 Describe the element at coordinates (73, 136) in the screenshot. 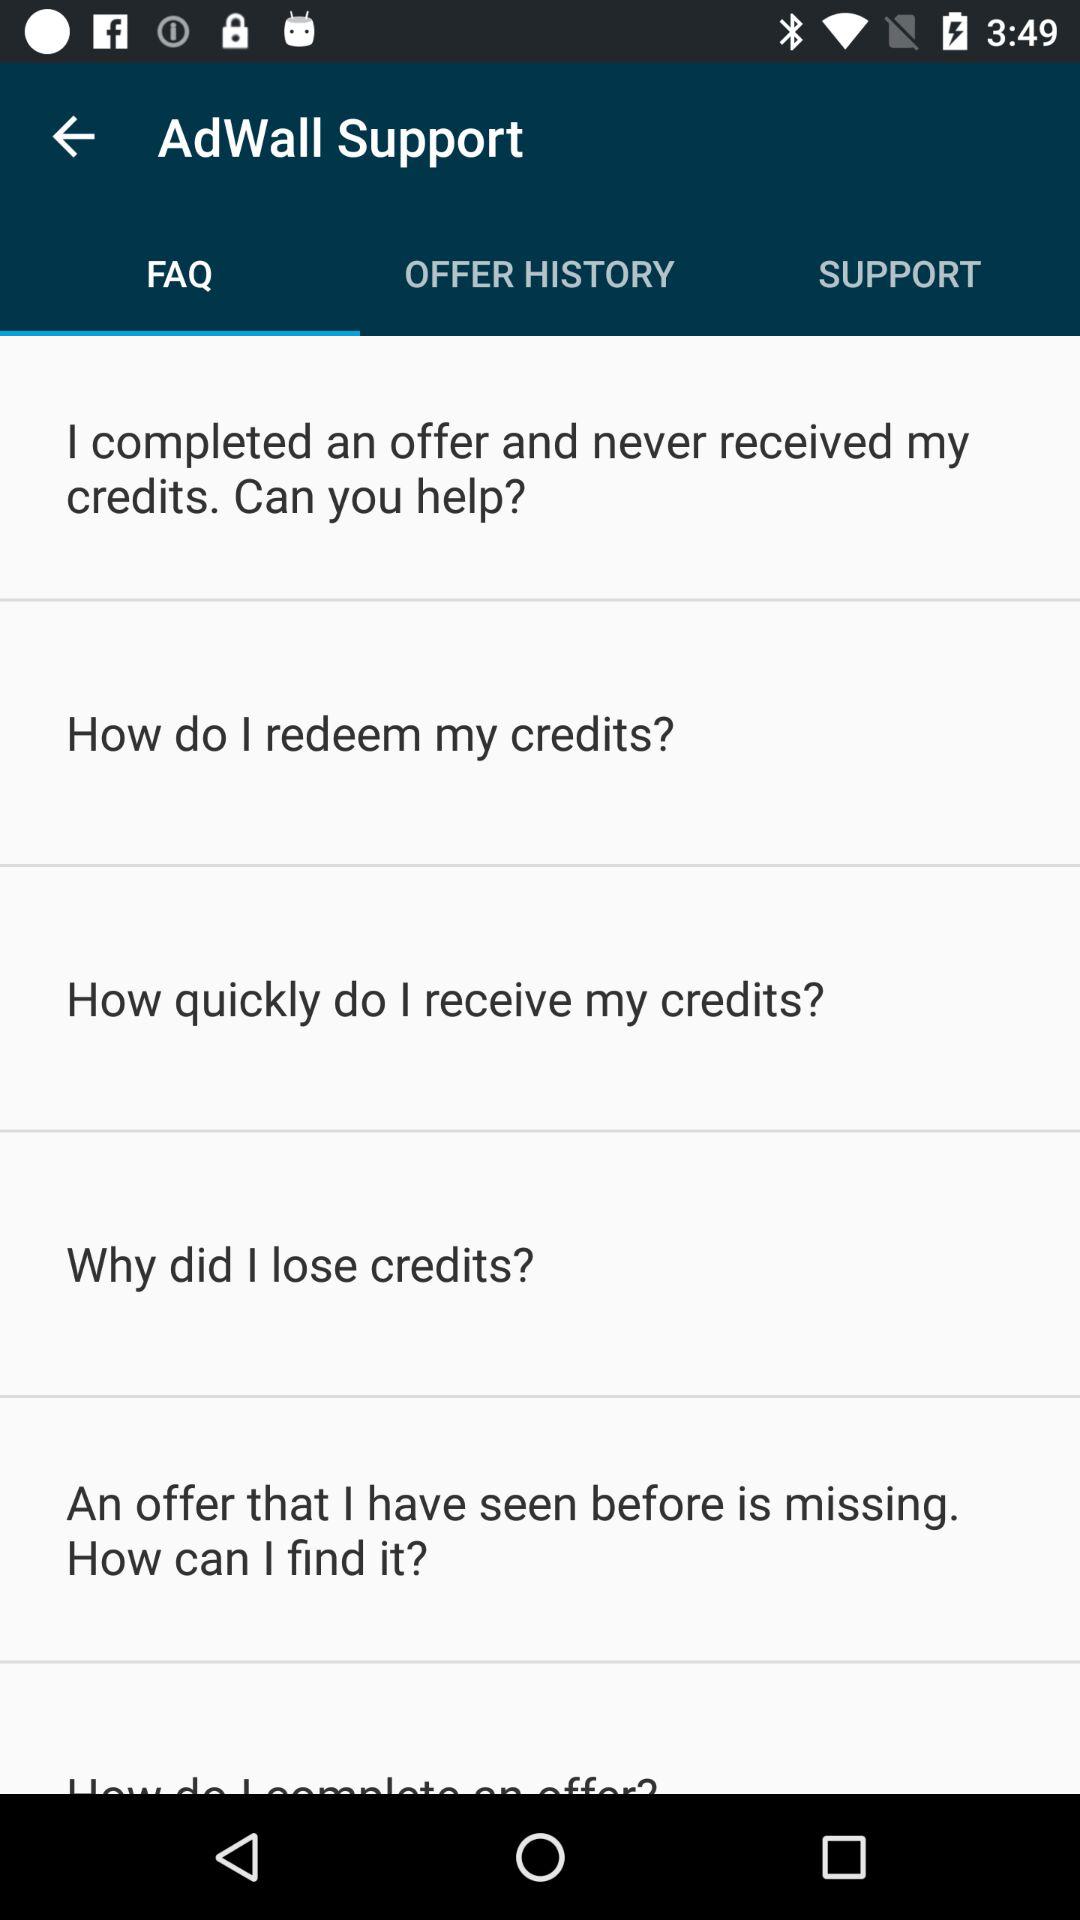

I see `tap the item to the left of adwall support` at that location.